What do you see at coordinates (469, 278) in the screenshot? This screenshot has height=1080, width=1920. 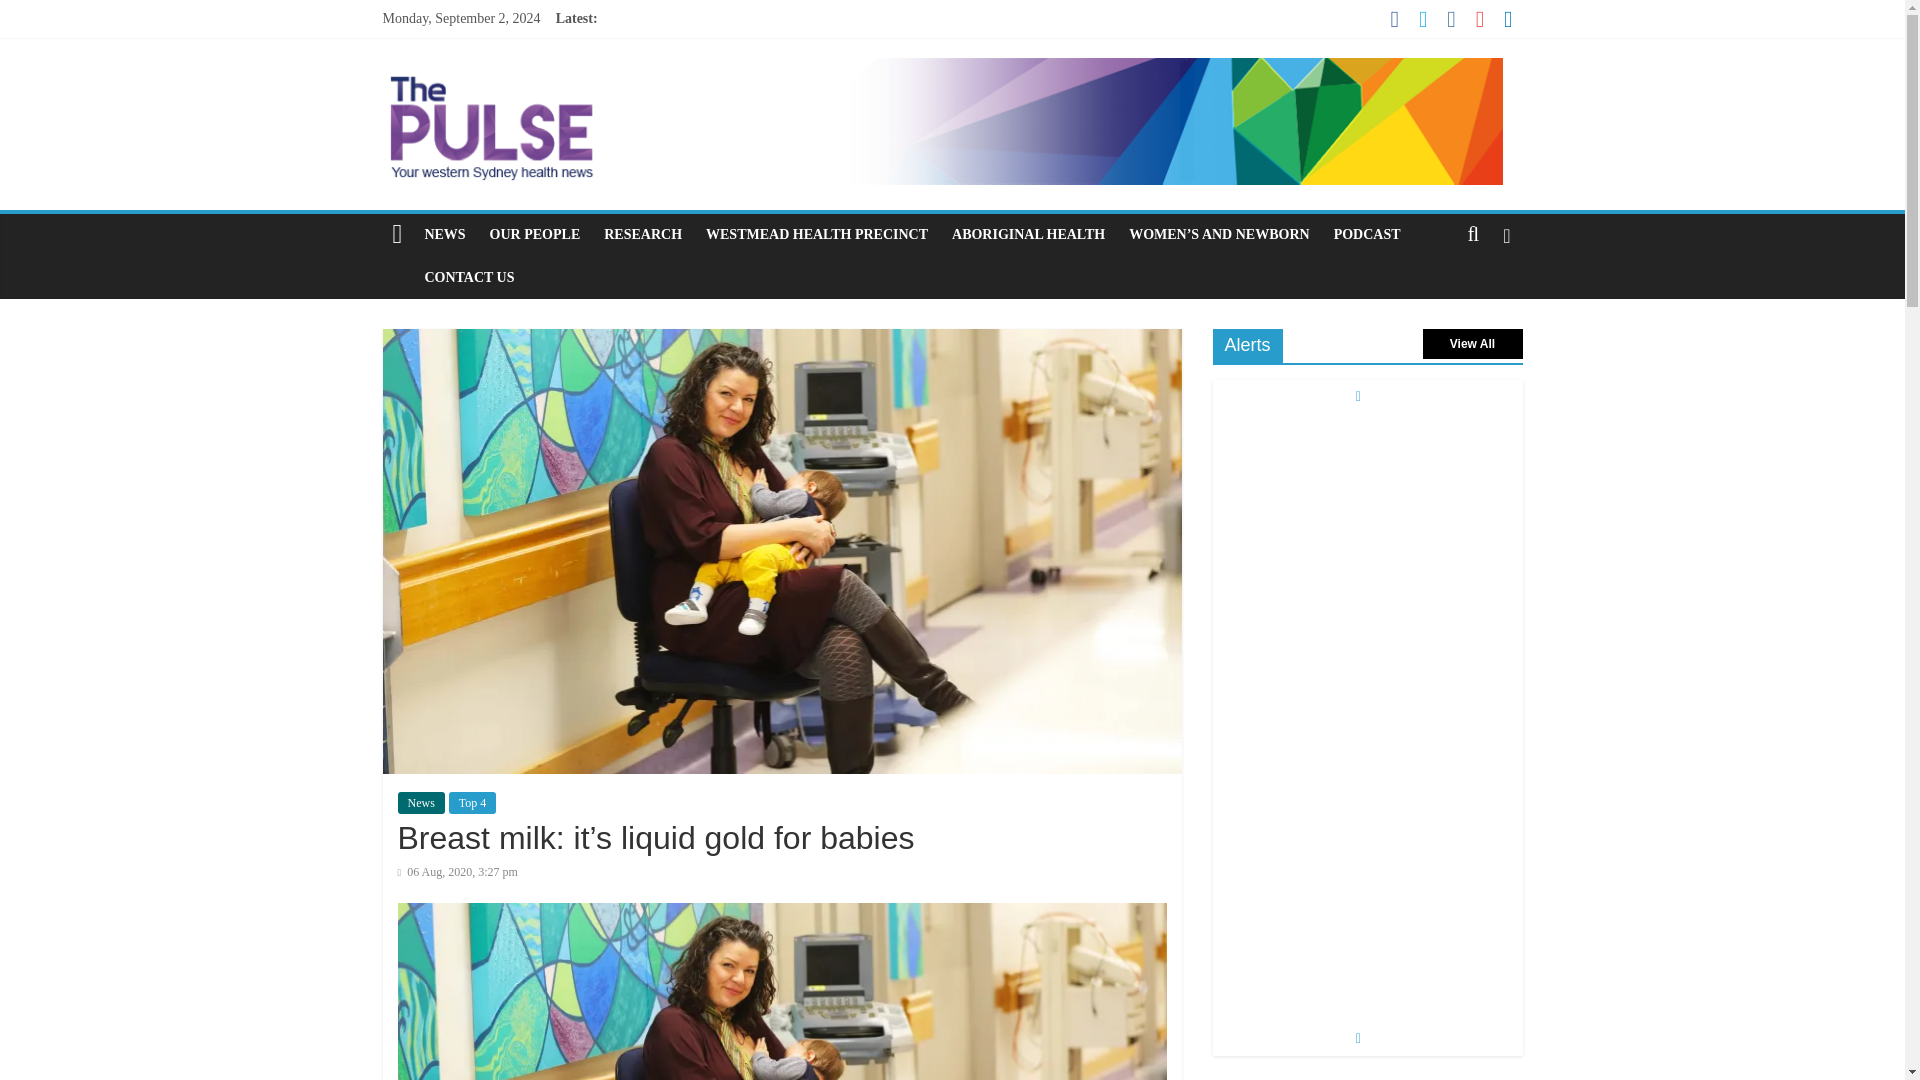 I see `CONTACT US` at bounding box center [469, 278].